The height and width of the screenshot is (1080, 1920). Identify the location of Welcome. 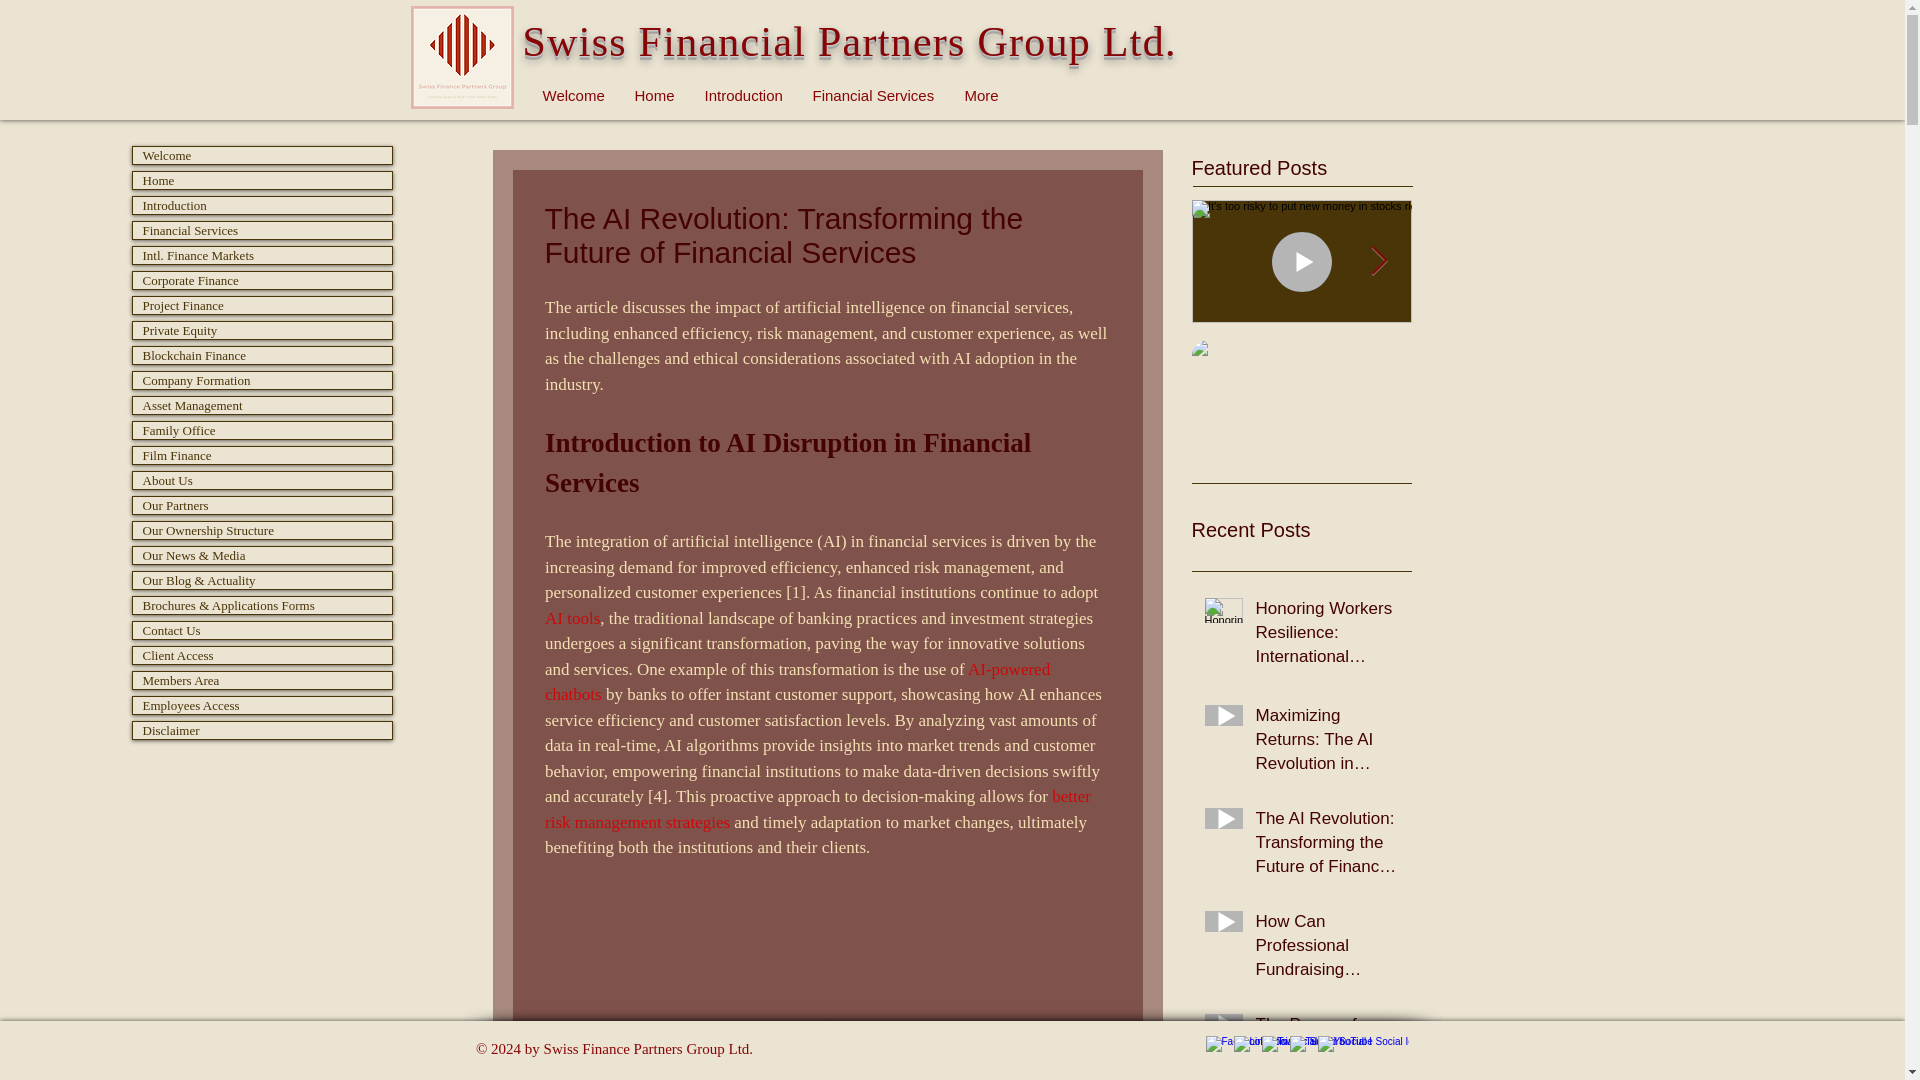
(574, 96).